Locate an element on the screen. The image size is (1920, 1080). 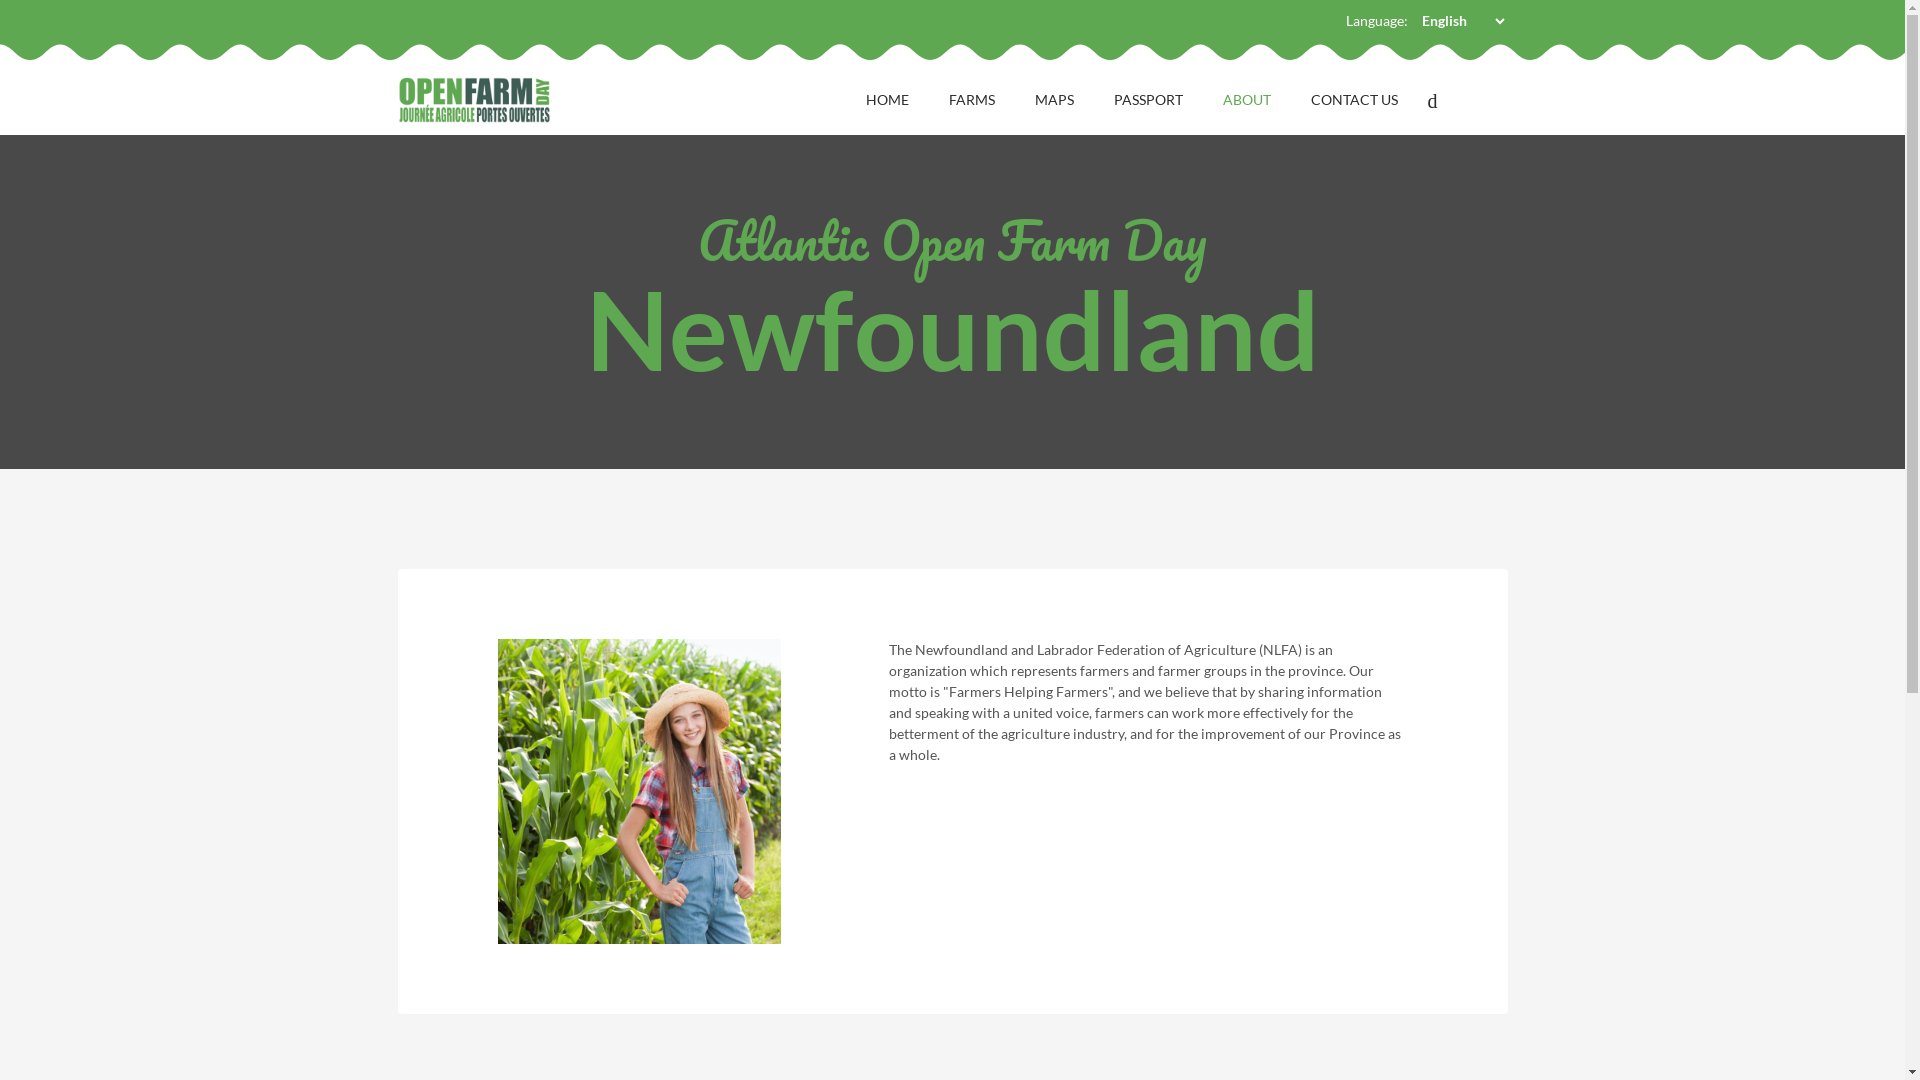
PASSPORT is located at coordinates (1148, 100).